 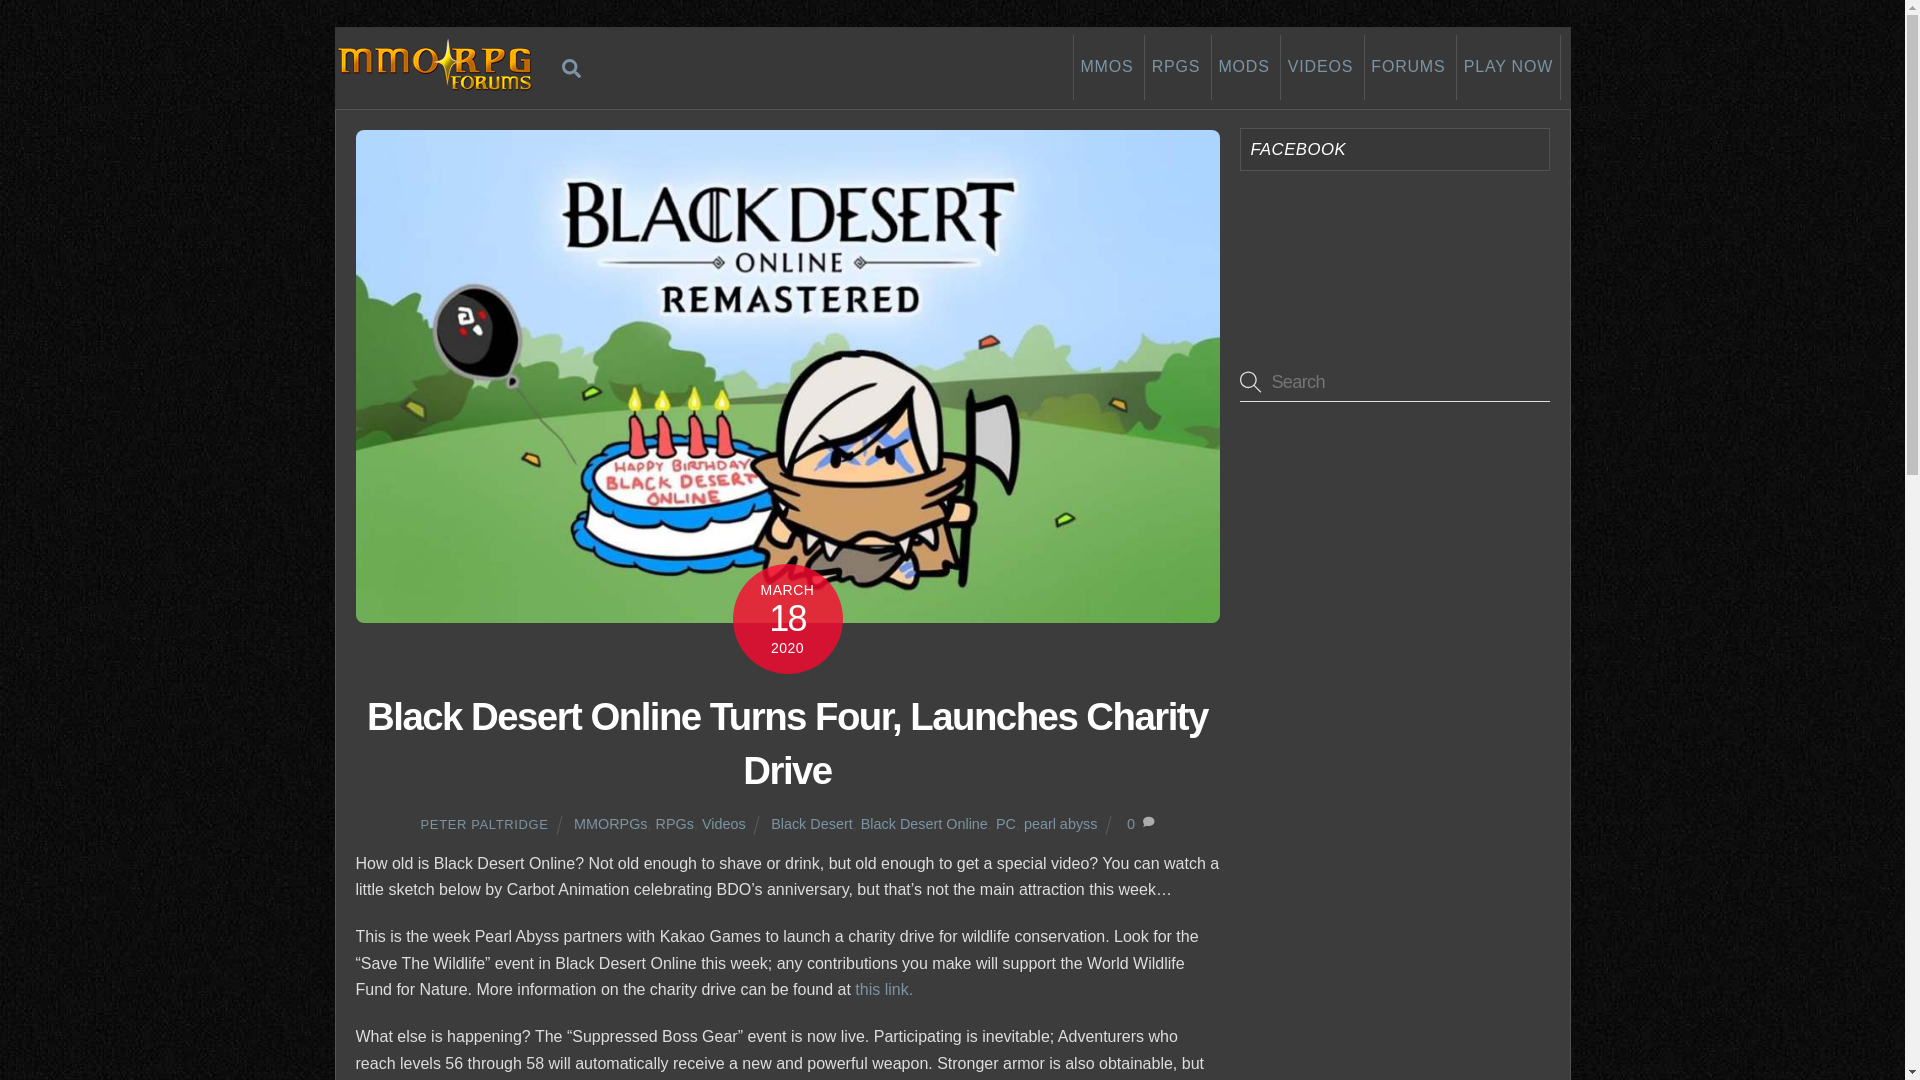 What do you see at coordinates (952, 67) in the screenshot?
I see `PLAY NOW` at bounding box center [952, 67].